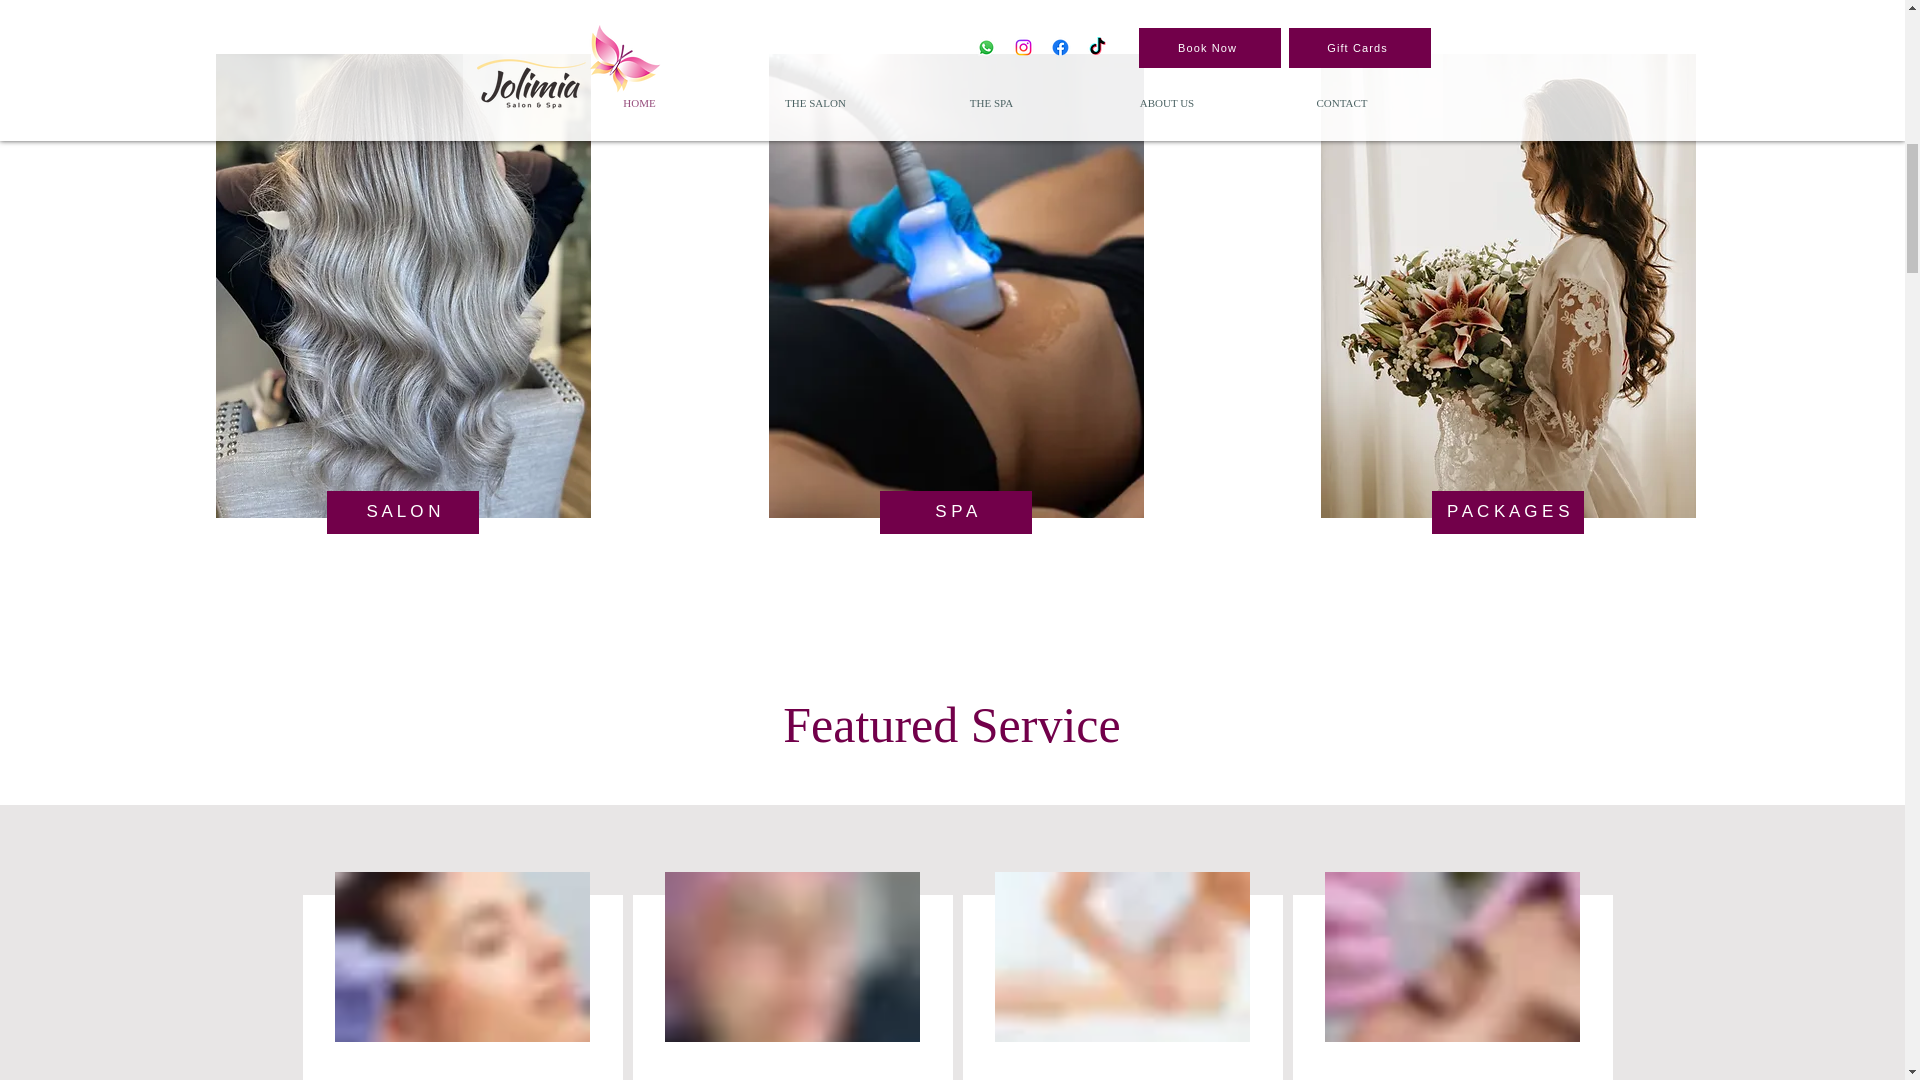  I want to click on S A L O N, so click(402, 512).